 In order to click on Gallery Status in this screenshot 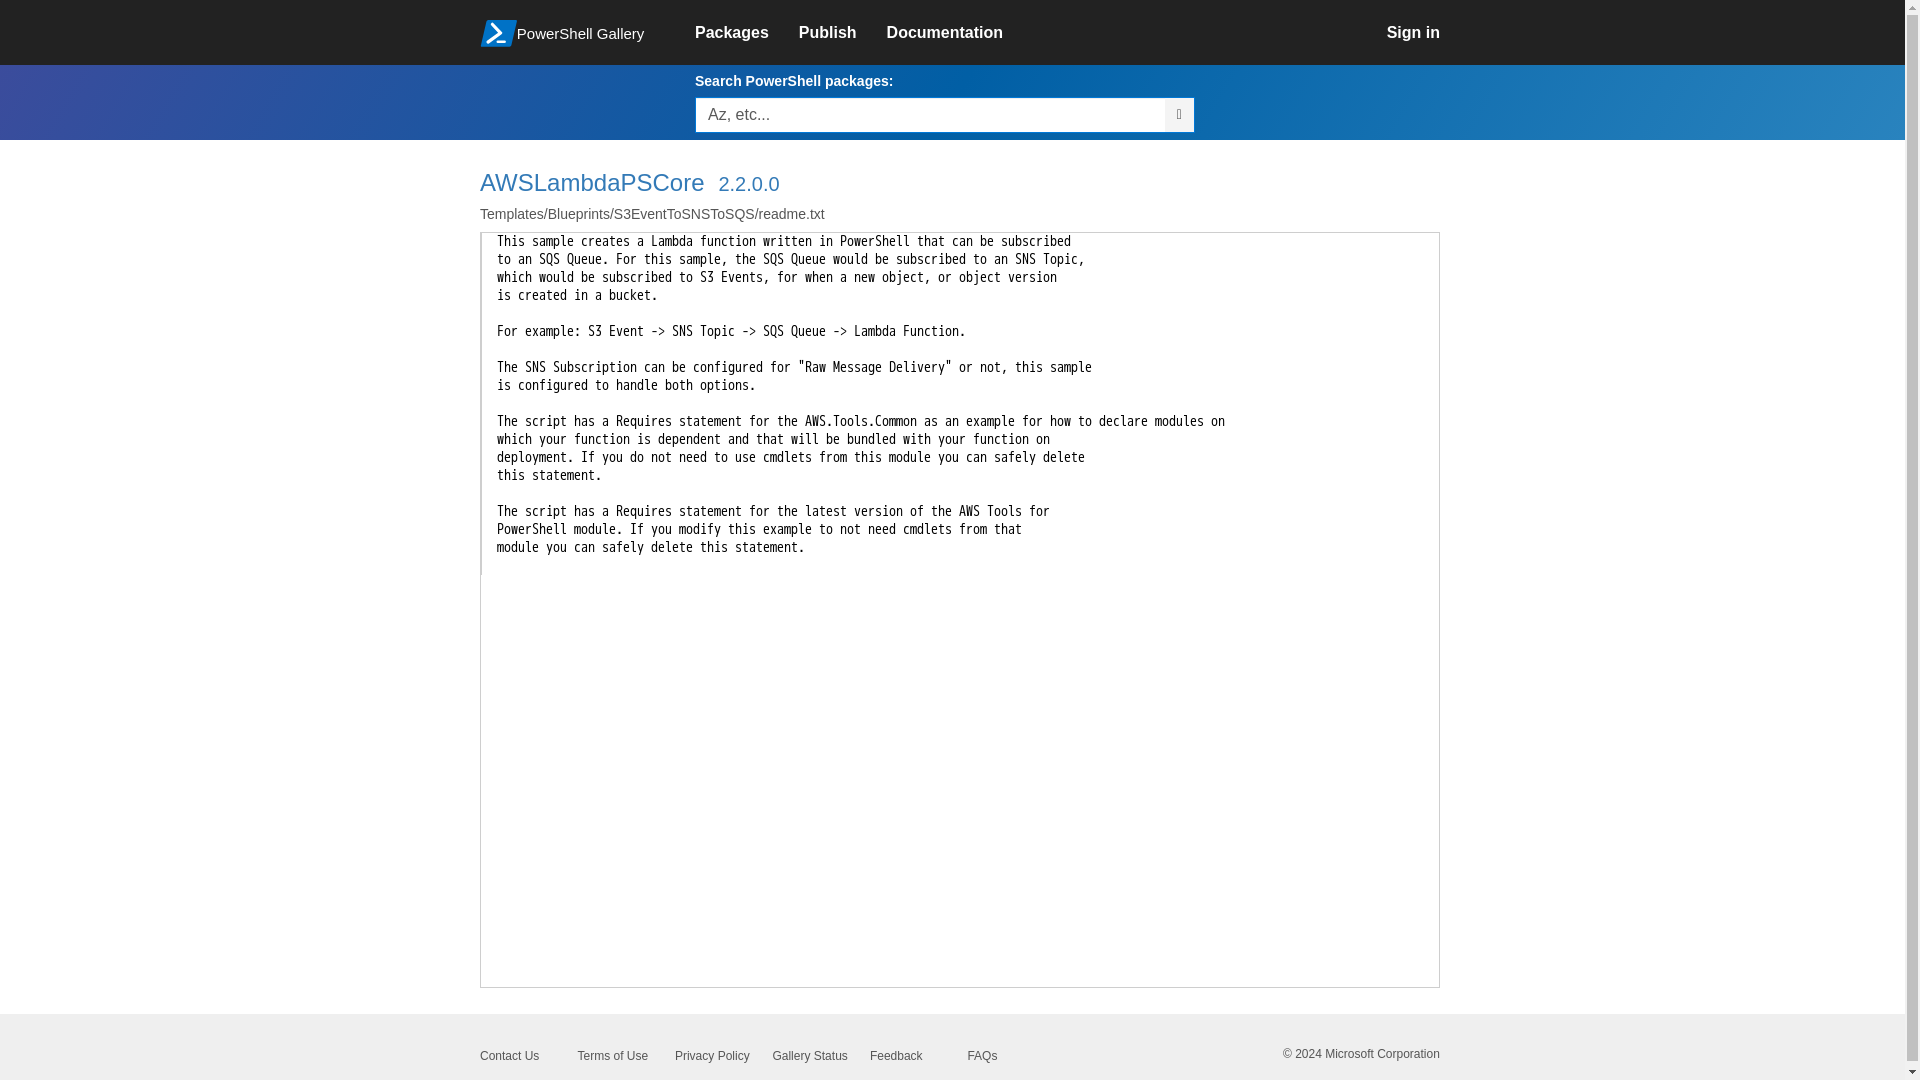, I will do `click(808, 1055)`.